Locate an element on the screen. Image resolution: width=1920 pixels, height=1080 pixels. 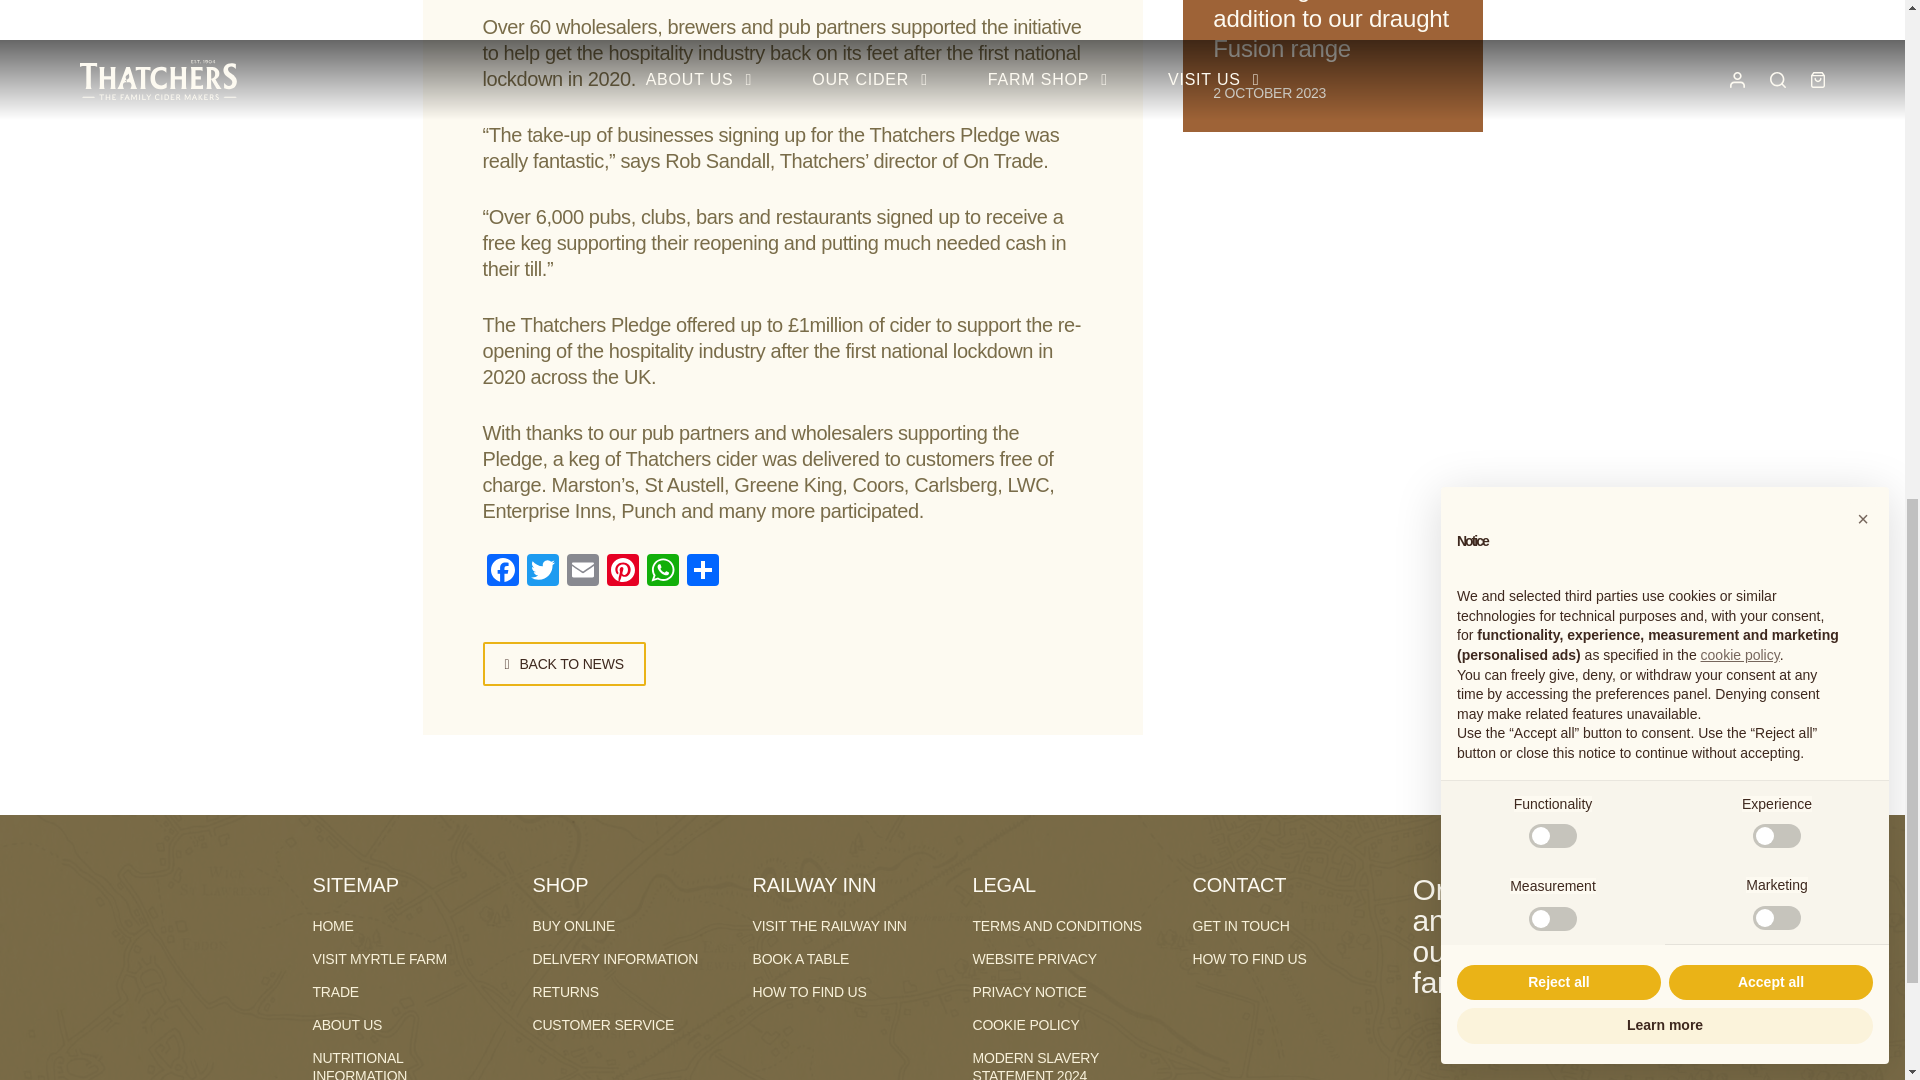
WhatsApp is located at coordinates (661, 572).